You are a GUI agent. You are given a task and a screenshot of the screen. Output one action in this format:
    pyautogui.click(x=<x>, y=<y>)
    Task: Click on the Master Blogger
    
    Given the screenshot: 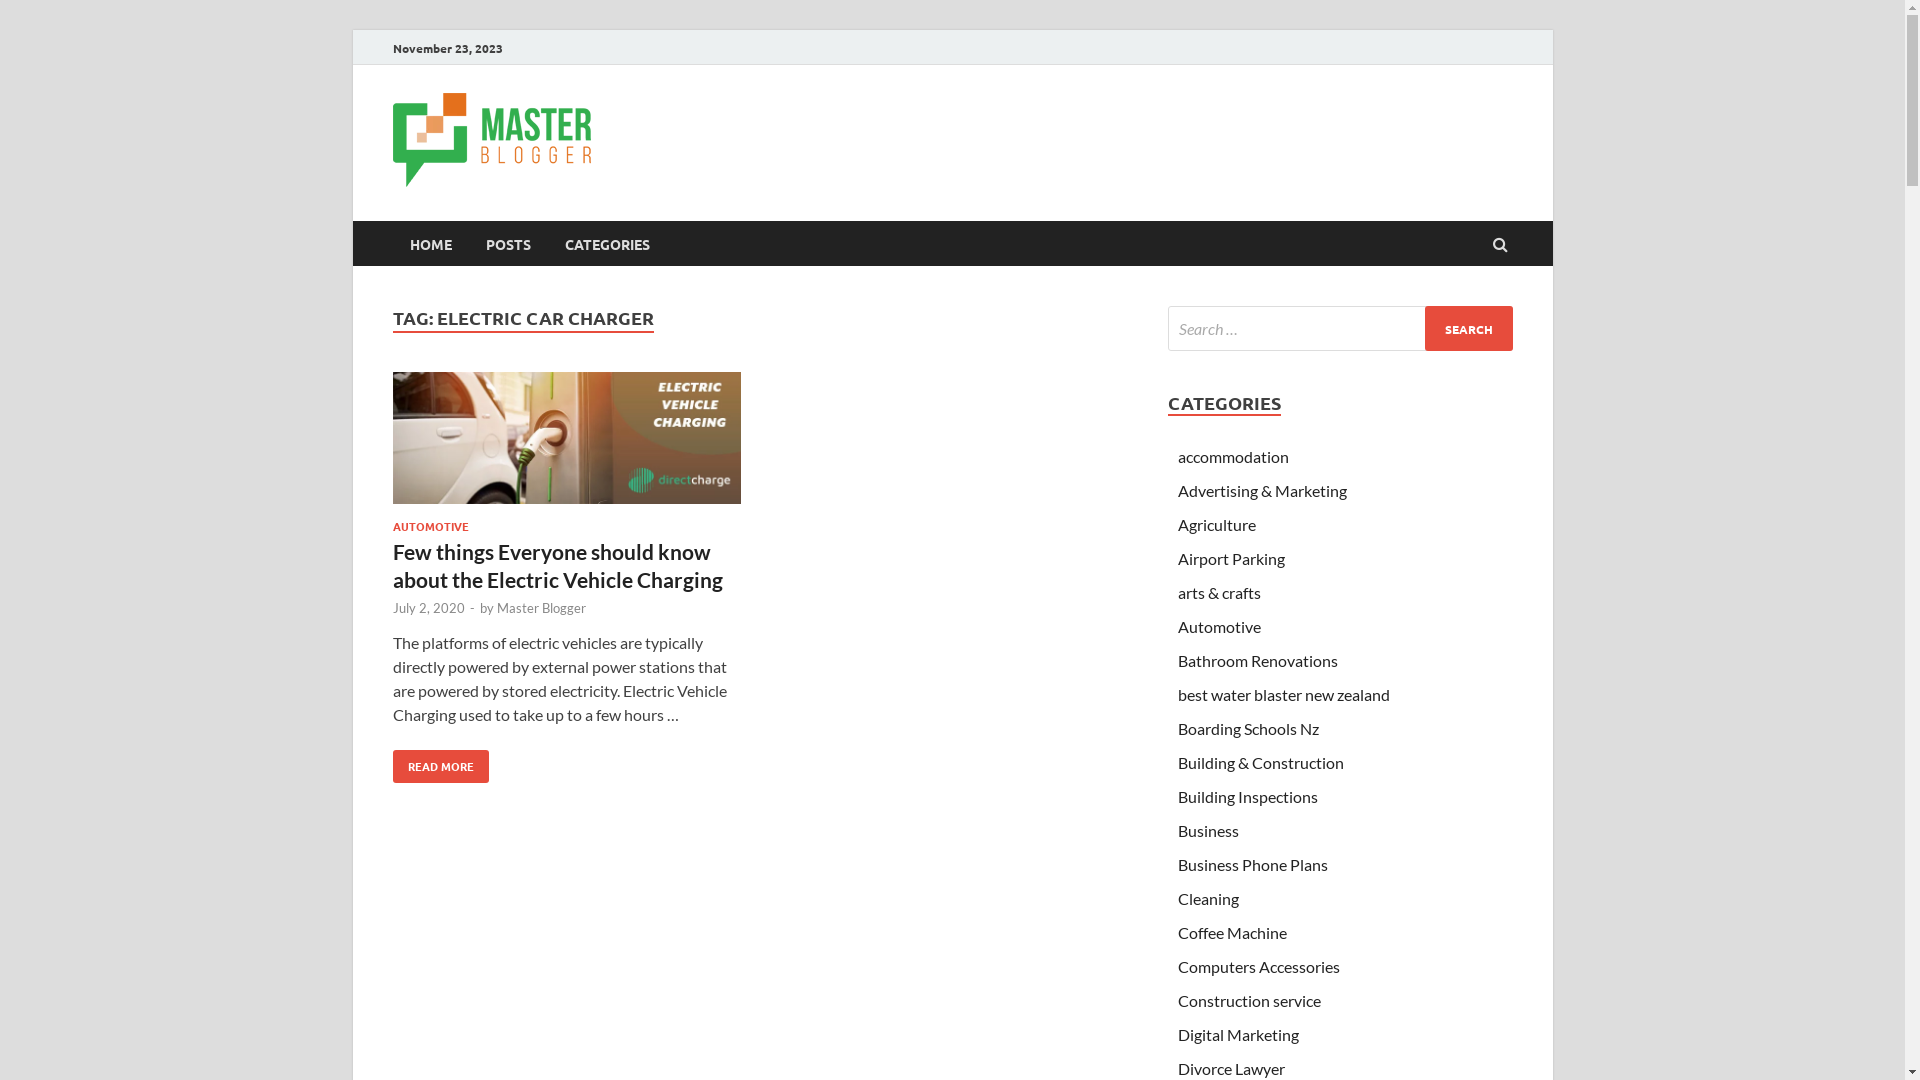 What is the action you would take?
    pyautogui.click(x=741, y=134)
    